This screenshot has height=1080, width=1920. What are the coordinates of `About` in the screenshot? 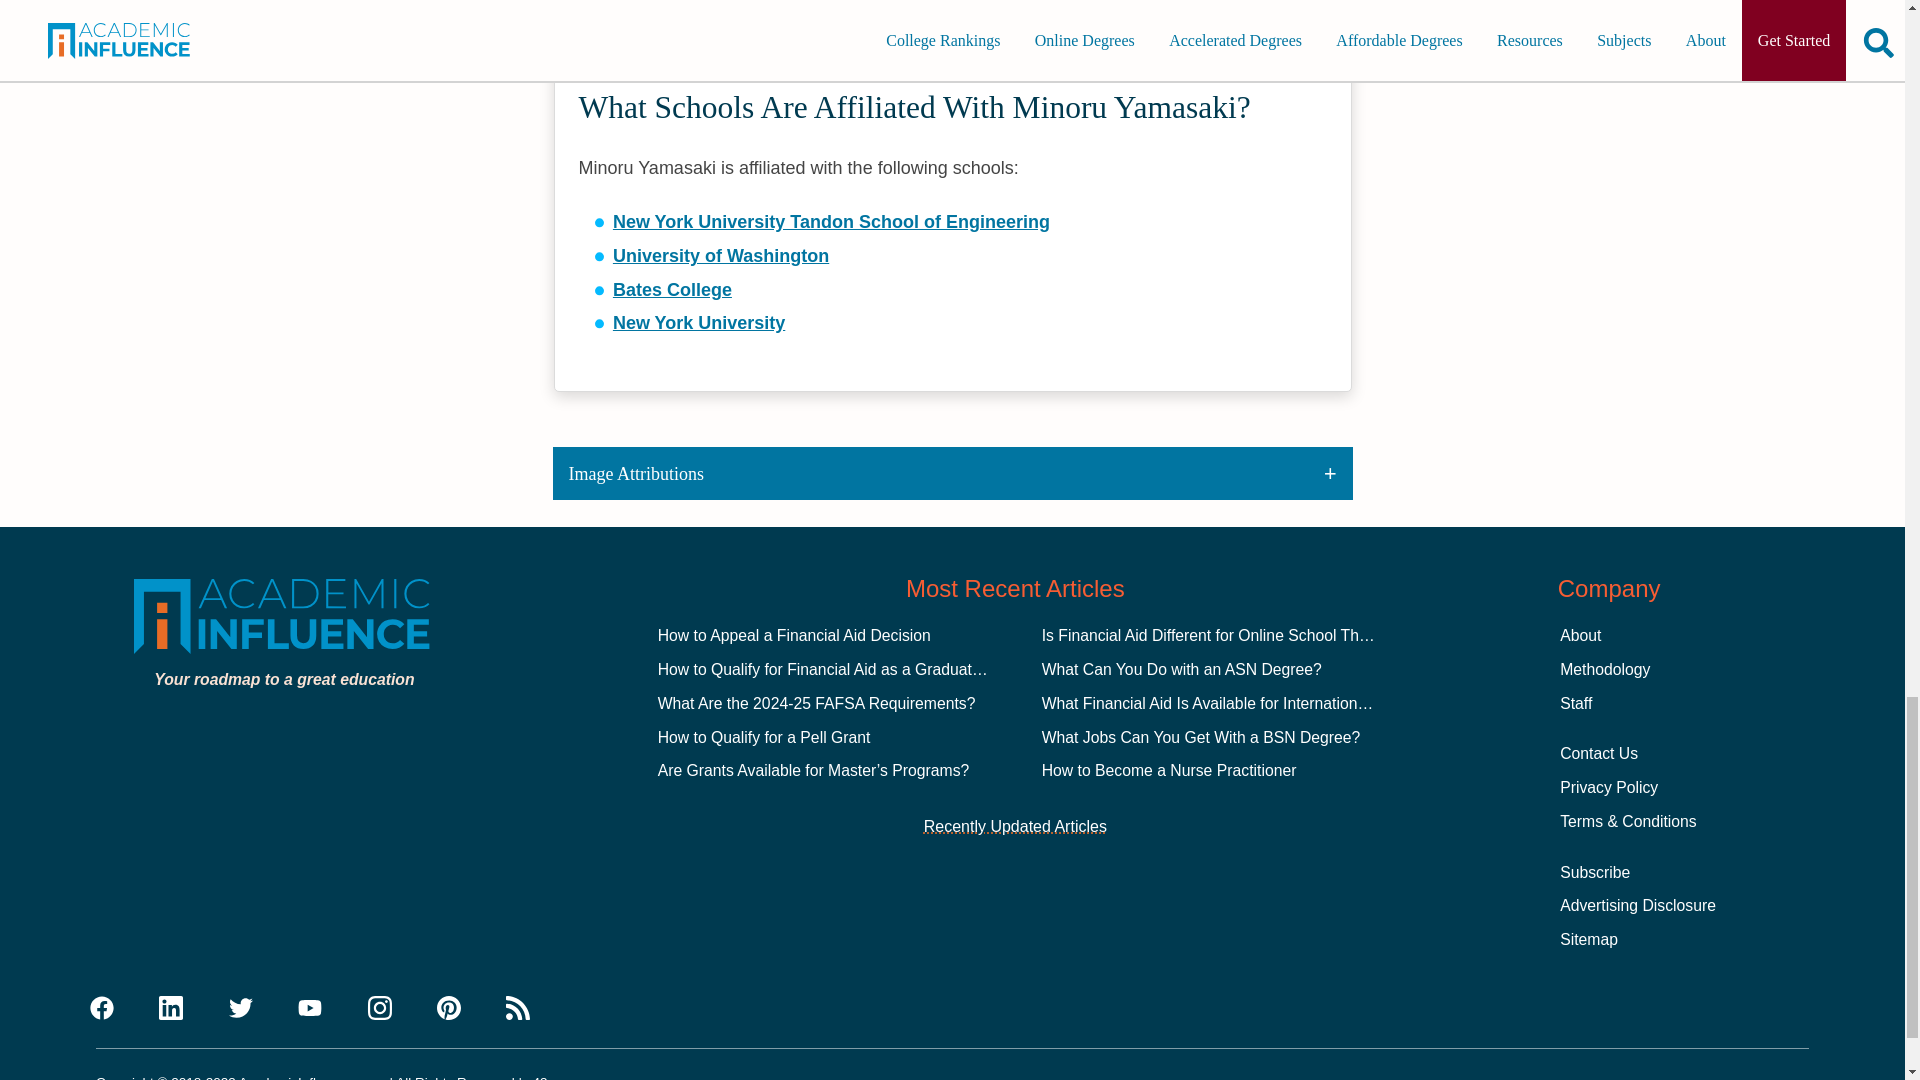 It's located at (1580, 635).